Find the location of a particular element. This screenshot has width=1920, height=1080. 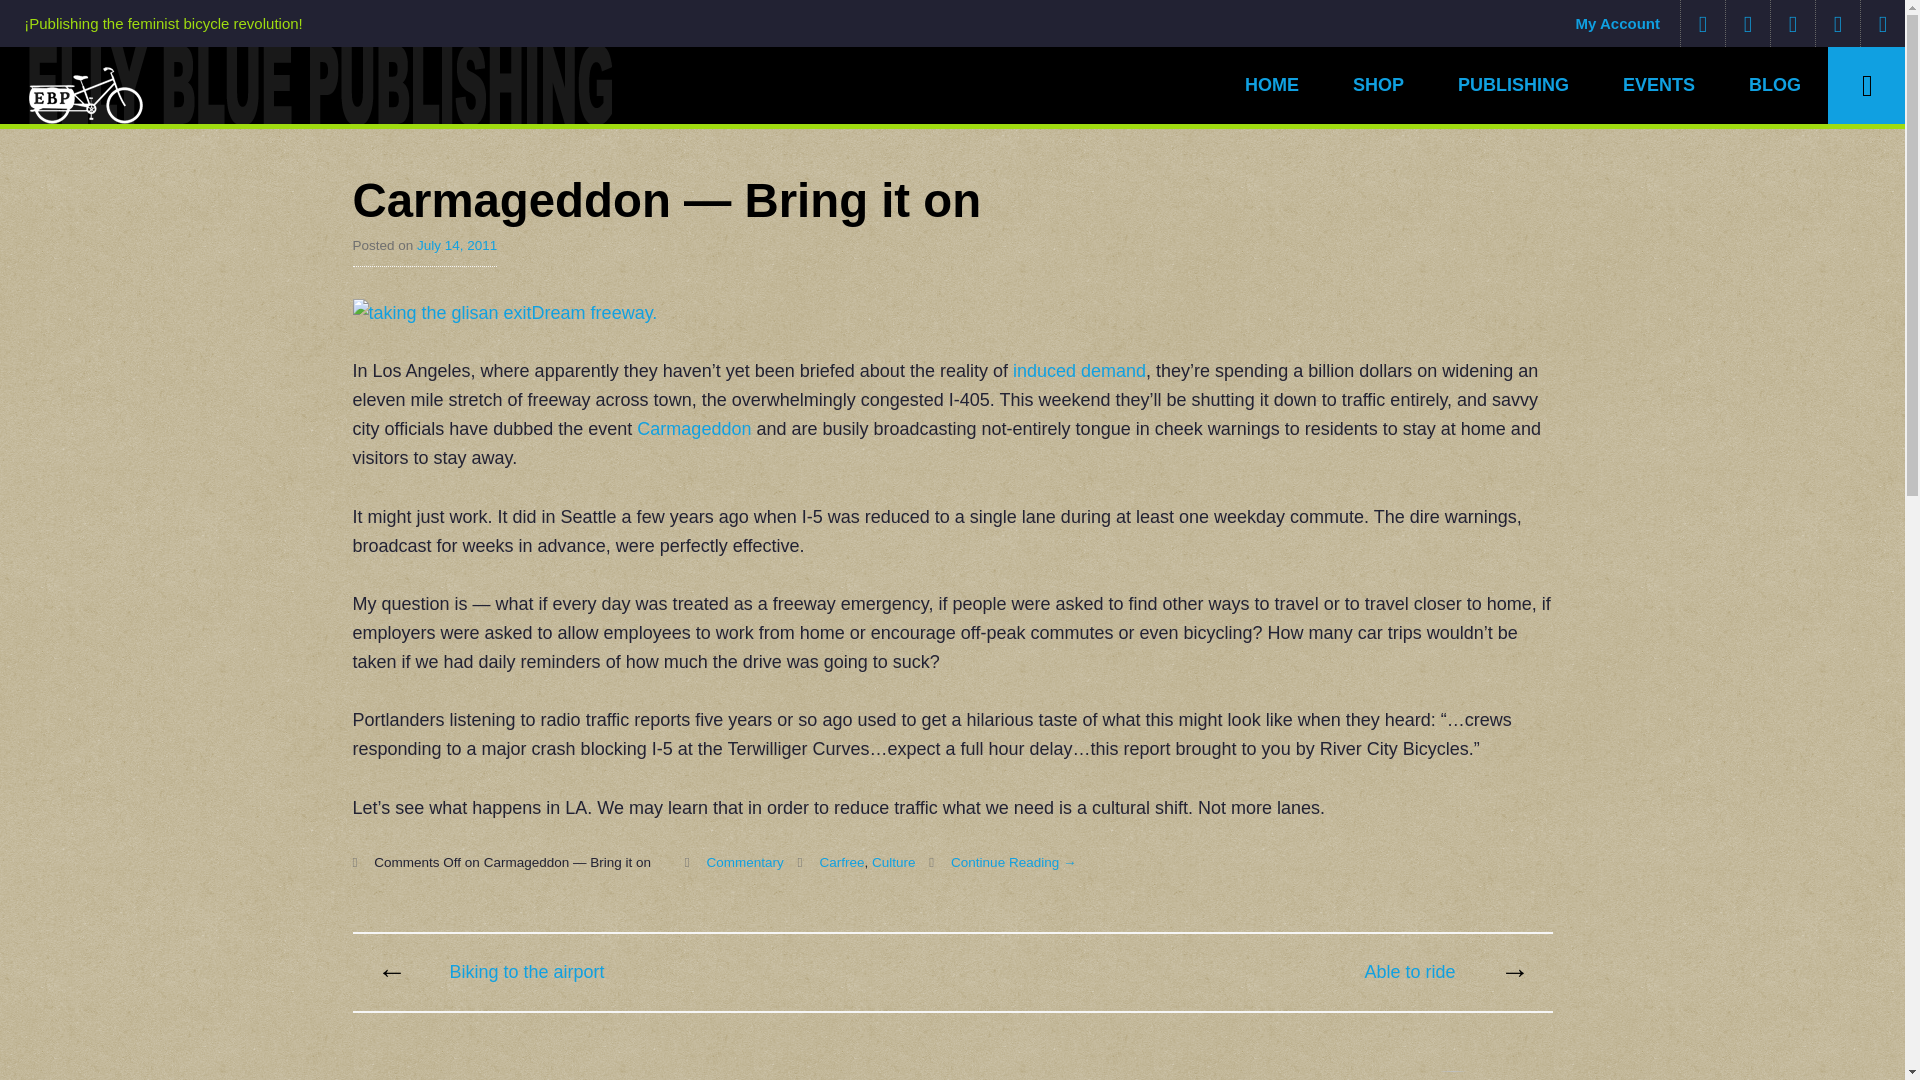

taking the glisan exit by Elly Blue, on Flickr is located at coordinates (504, 312).